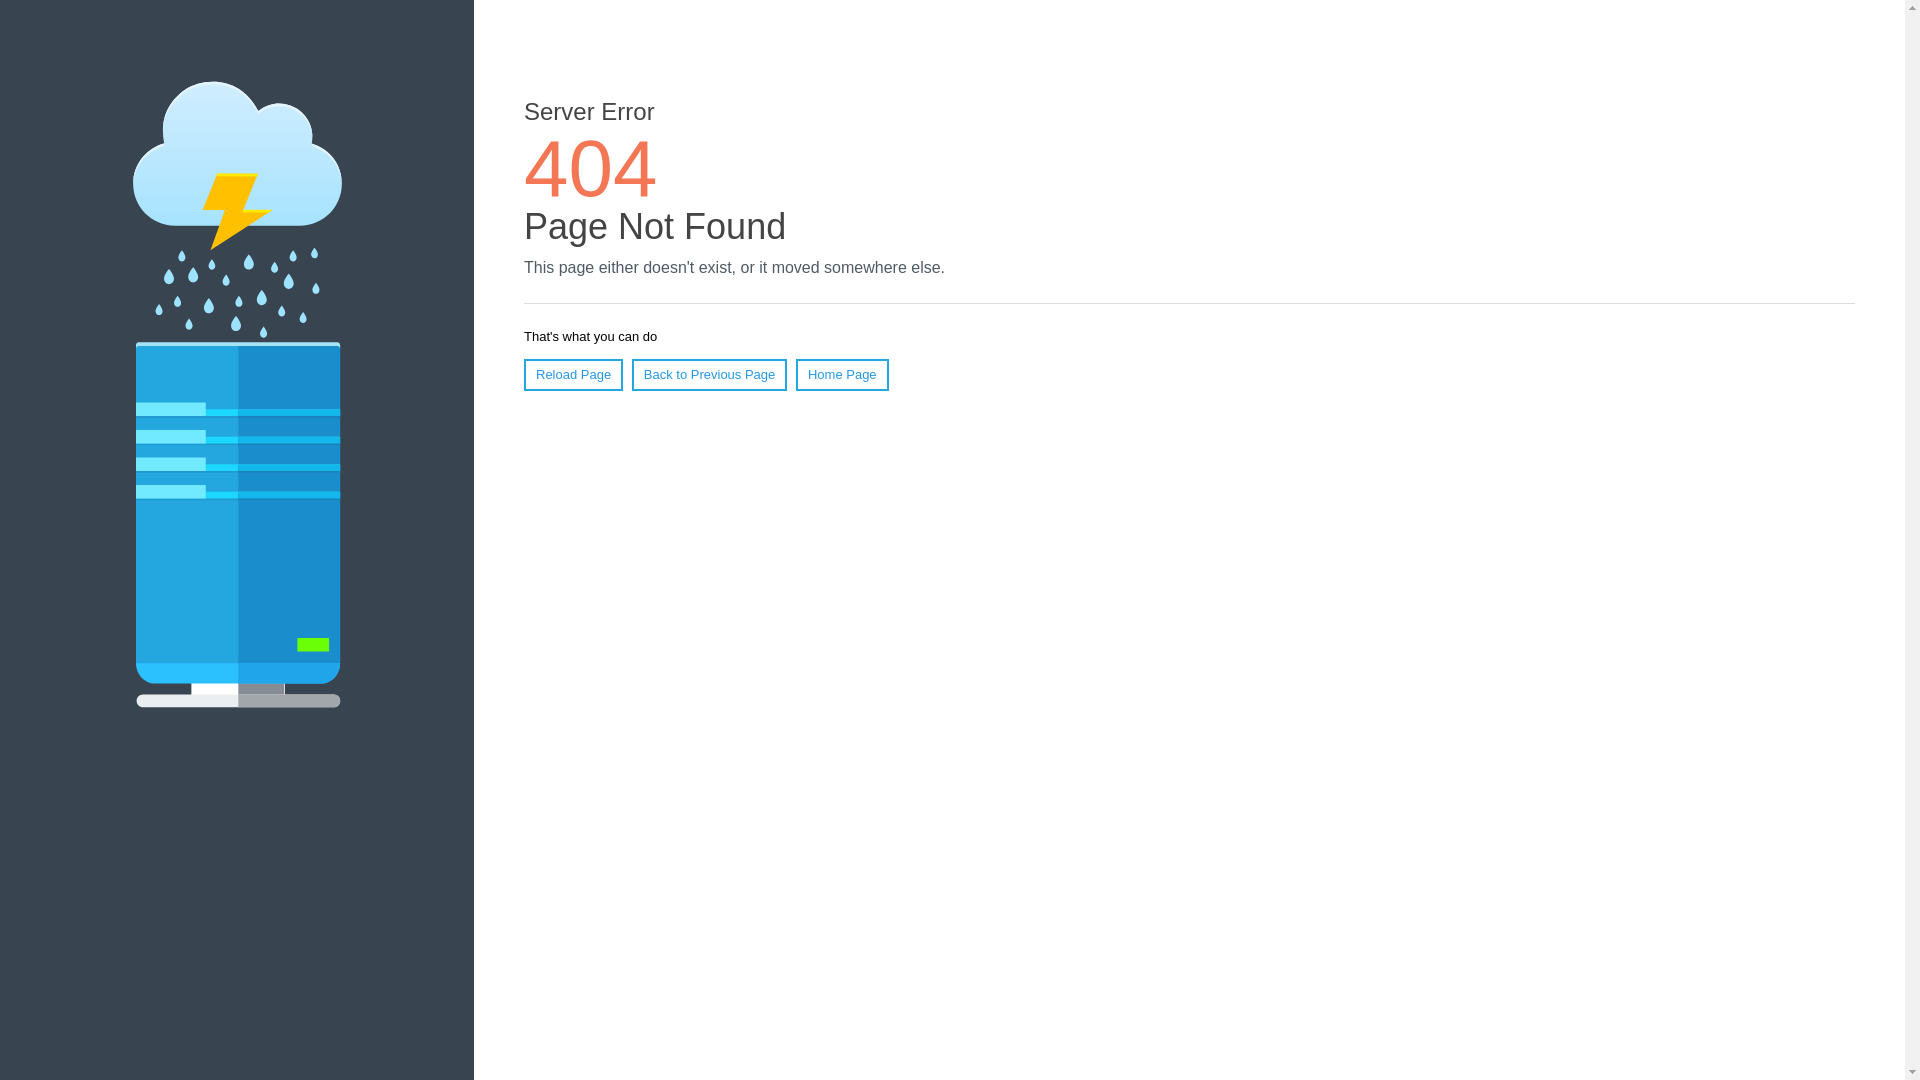  Describe the element at coordinates (710, 375) in the screenshot. I see `Back to Previous Page` at that location.